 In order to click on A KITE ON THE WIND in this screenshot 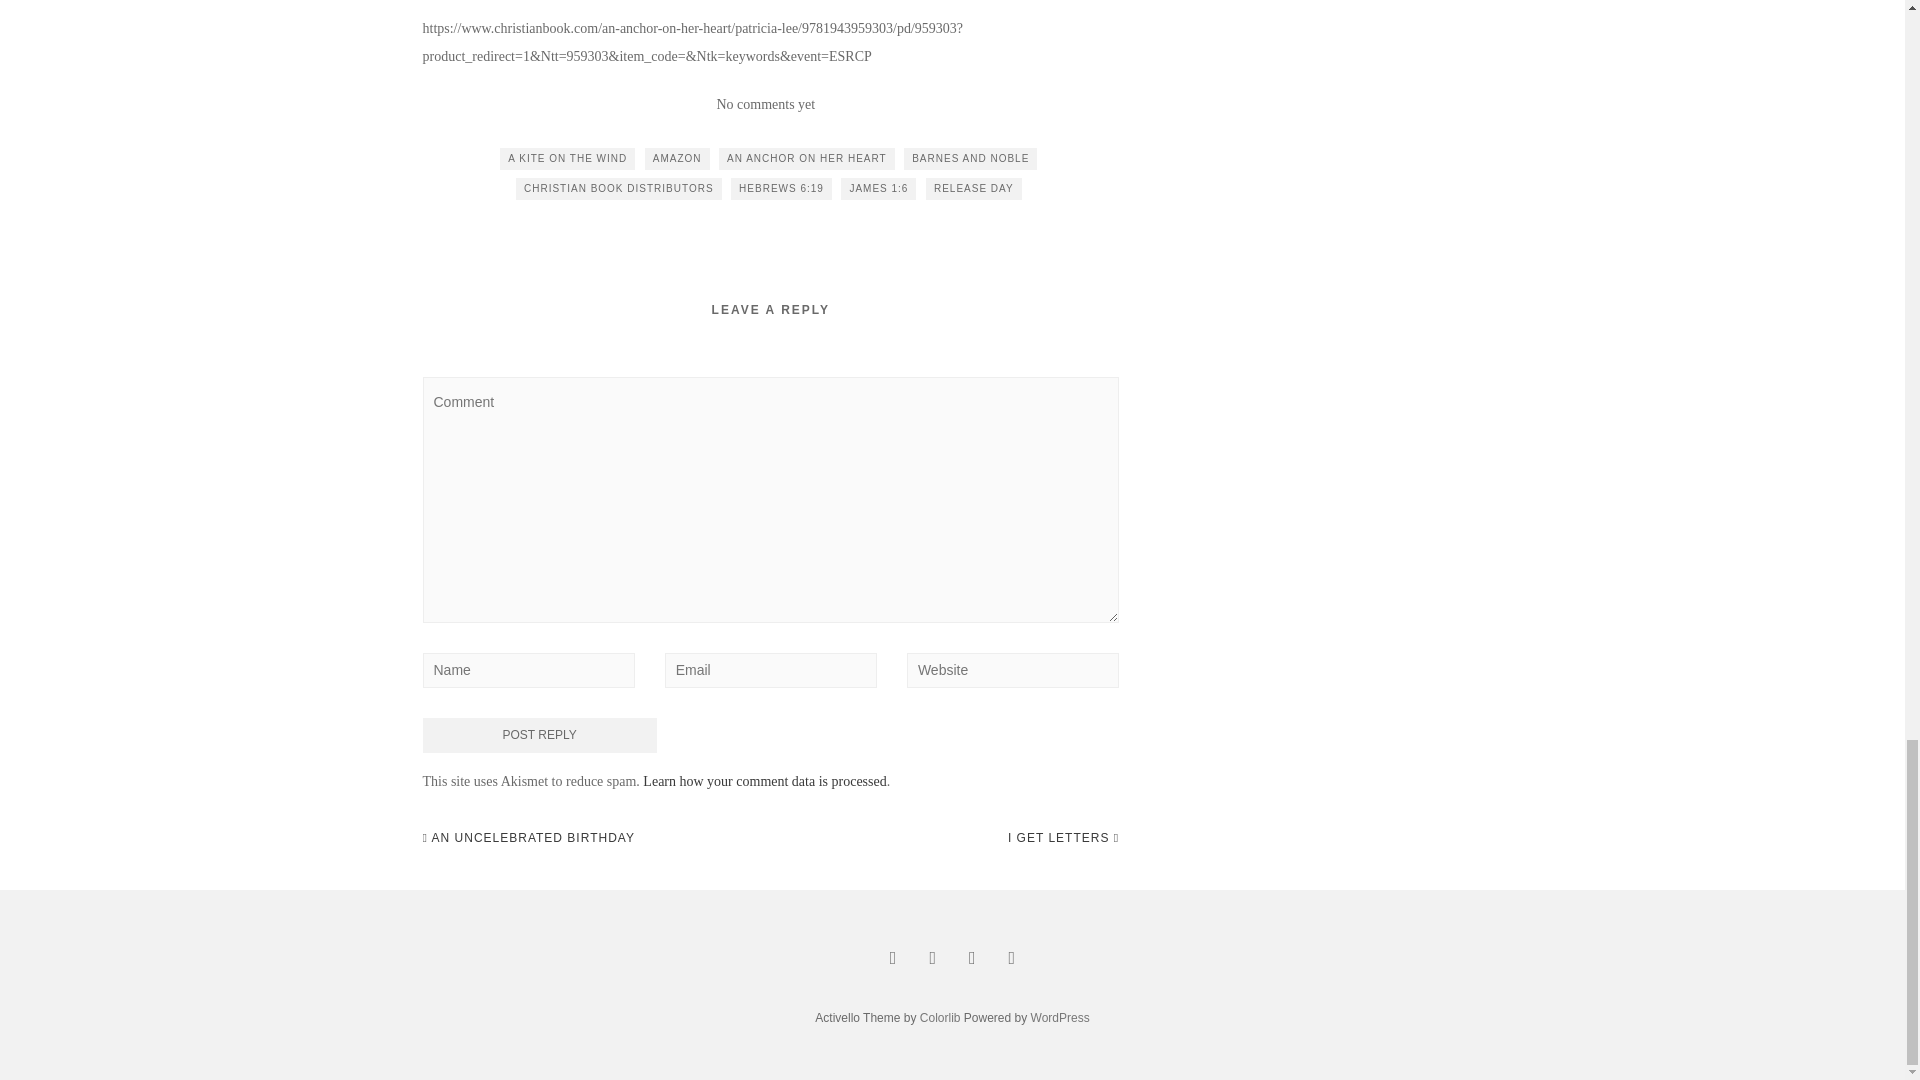, I will do `click(567, 158)`.